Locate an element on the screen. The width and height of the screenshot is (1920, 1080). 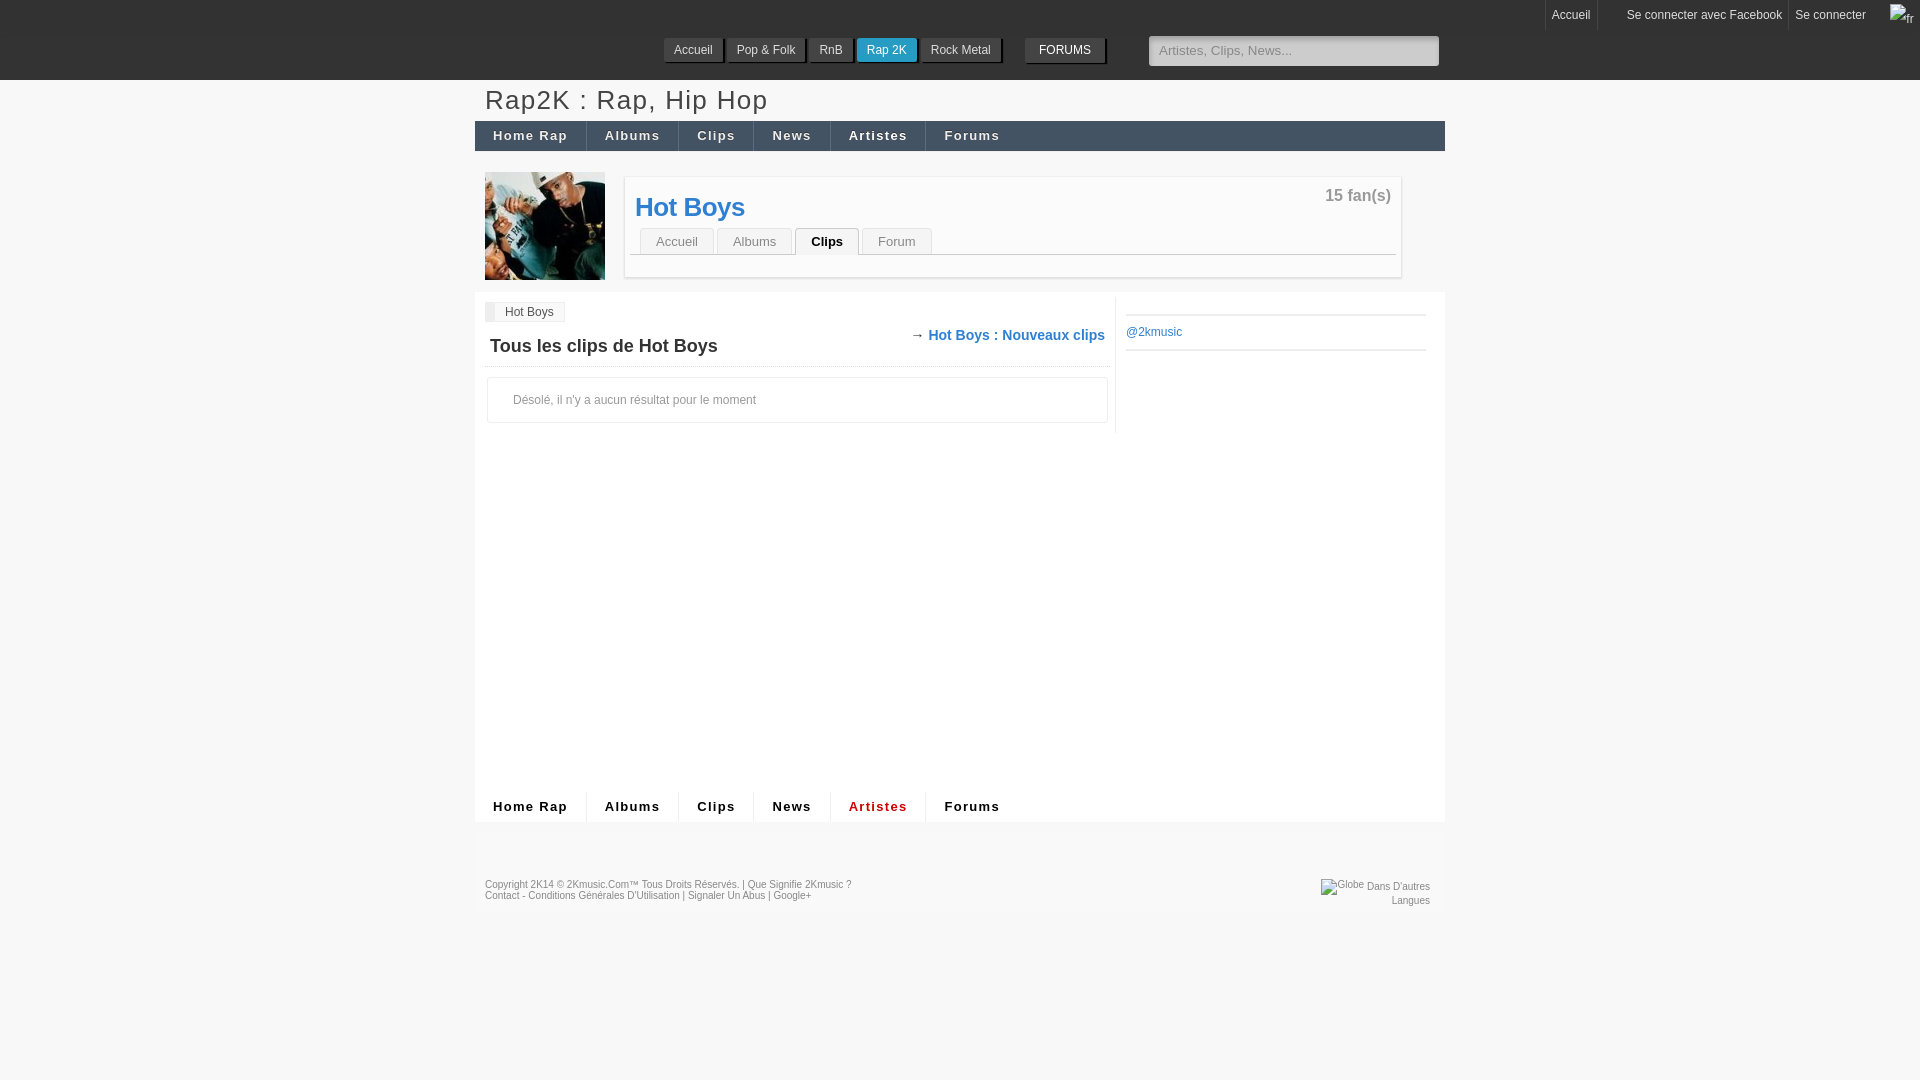
 Se connecter avec Facebook is located at coordinates (1694, 15).